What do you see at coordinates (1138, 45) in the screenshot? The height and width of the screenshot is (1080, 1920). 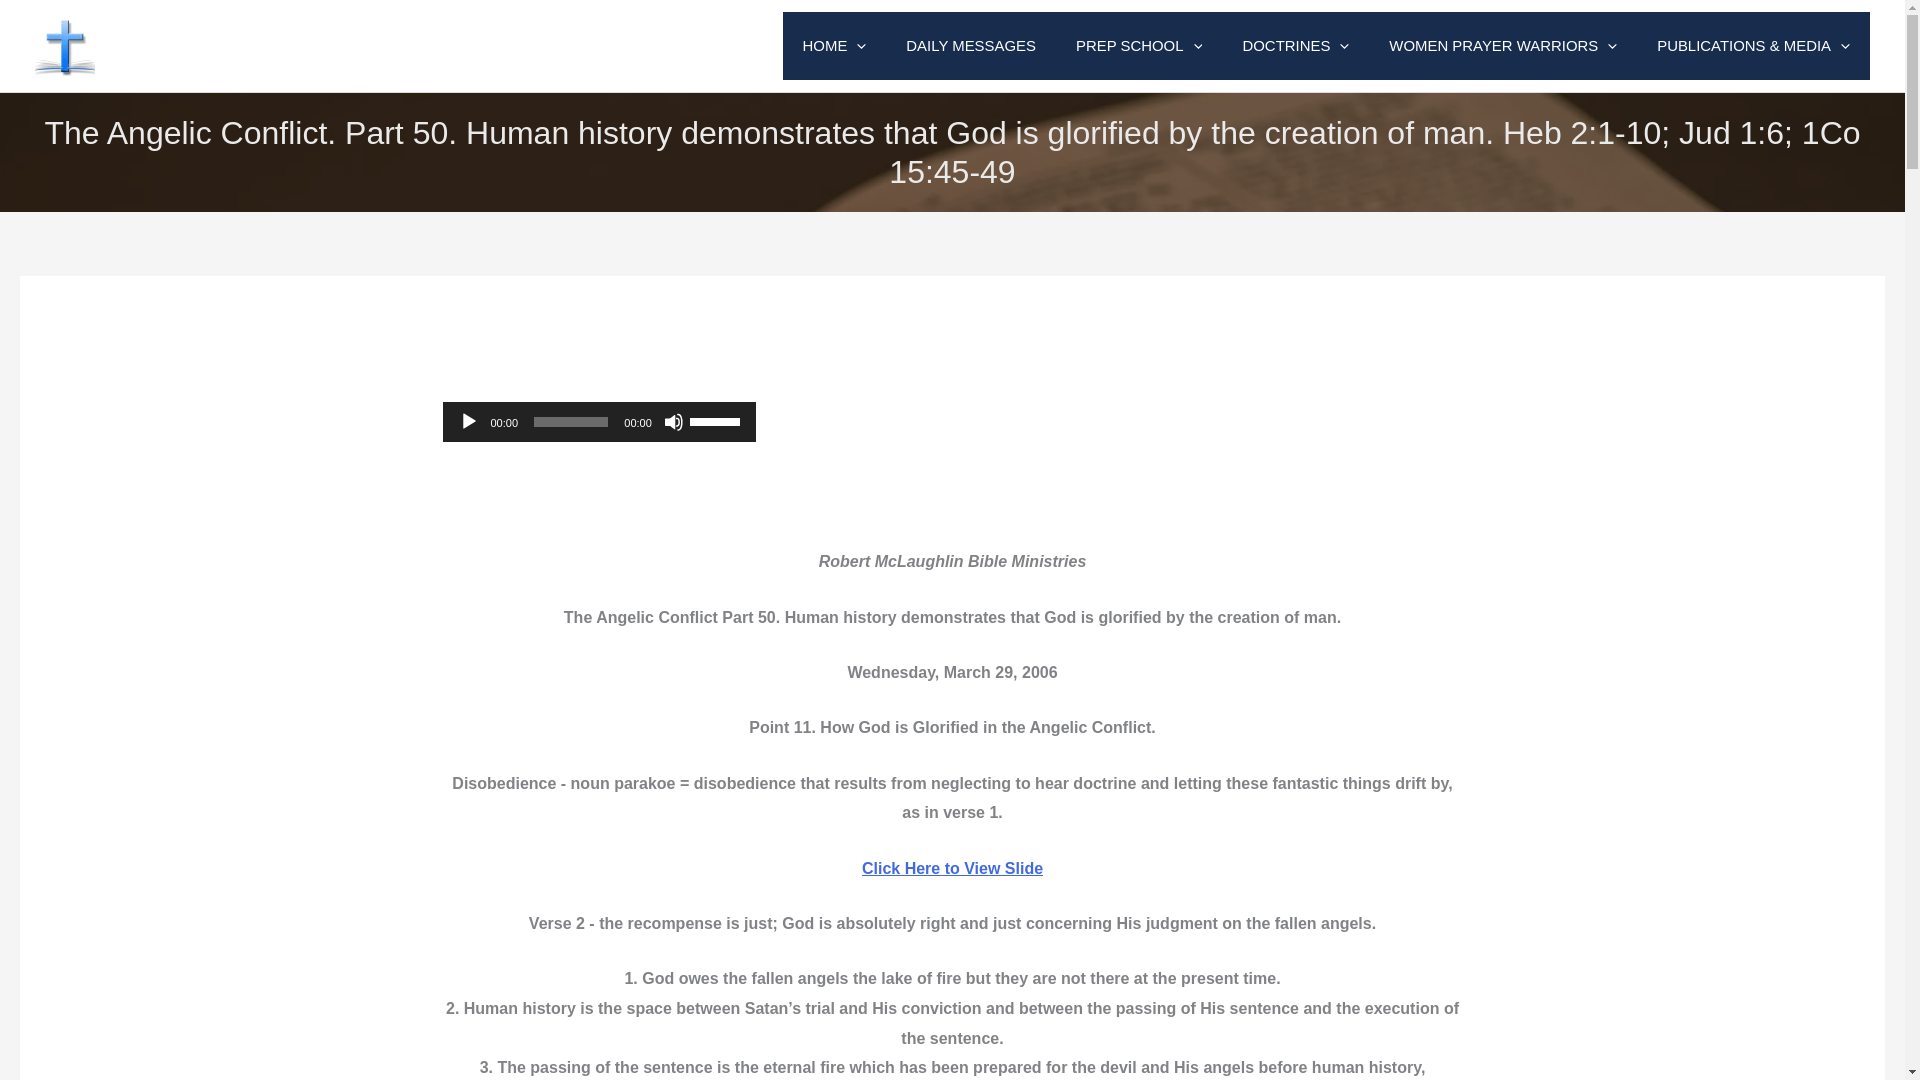 I see `PREP SCHOOL` at bounding box center [1138, 45].